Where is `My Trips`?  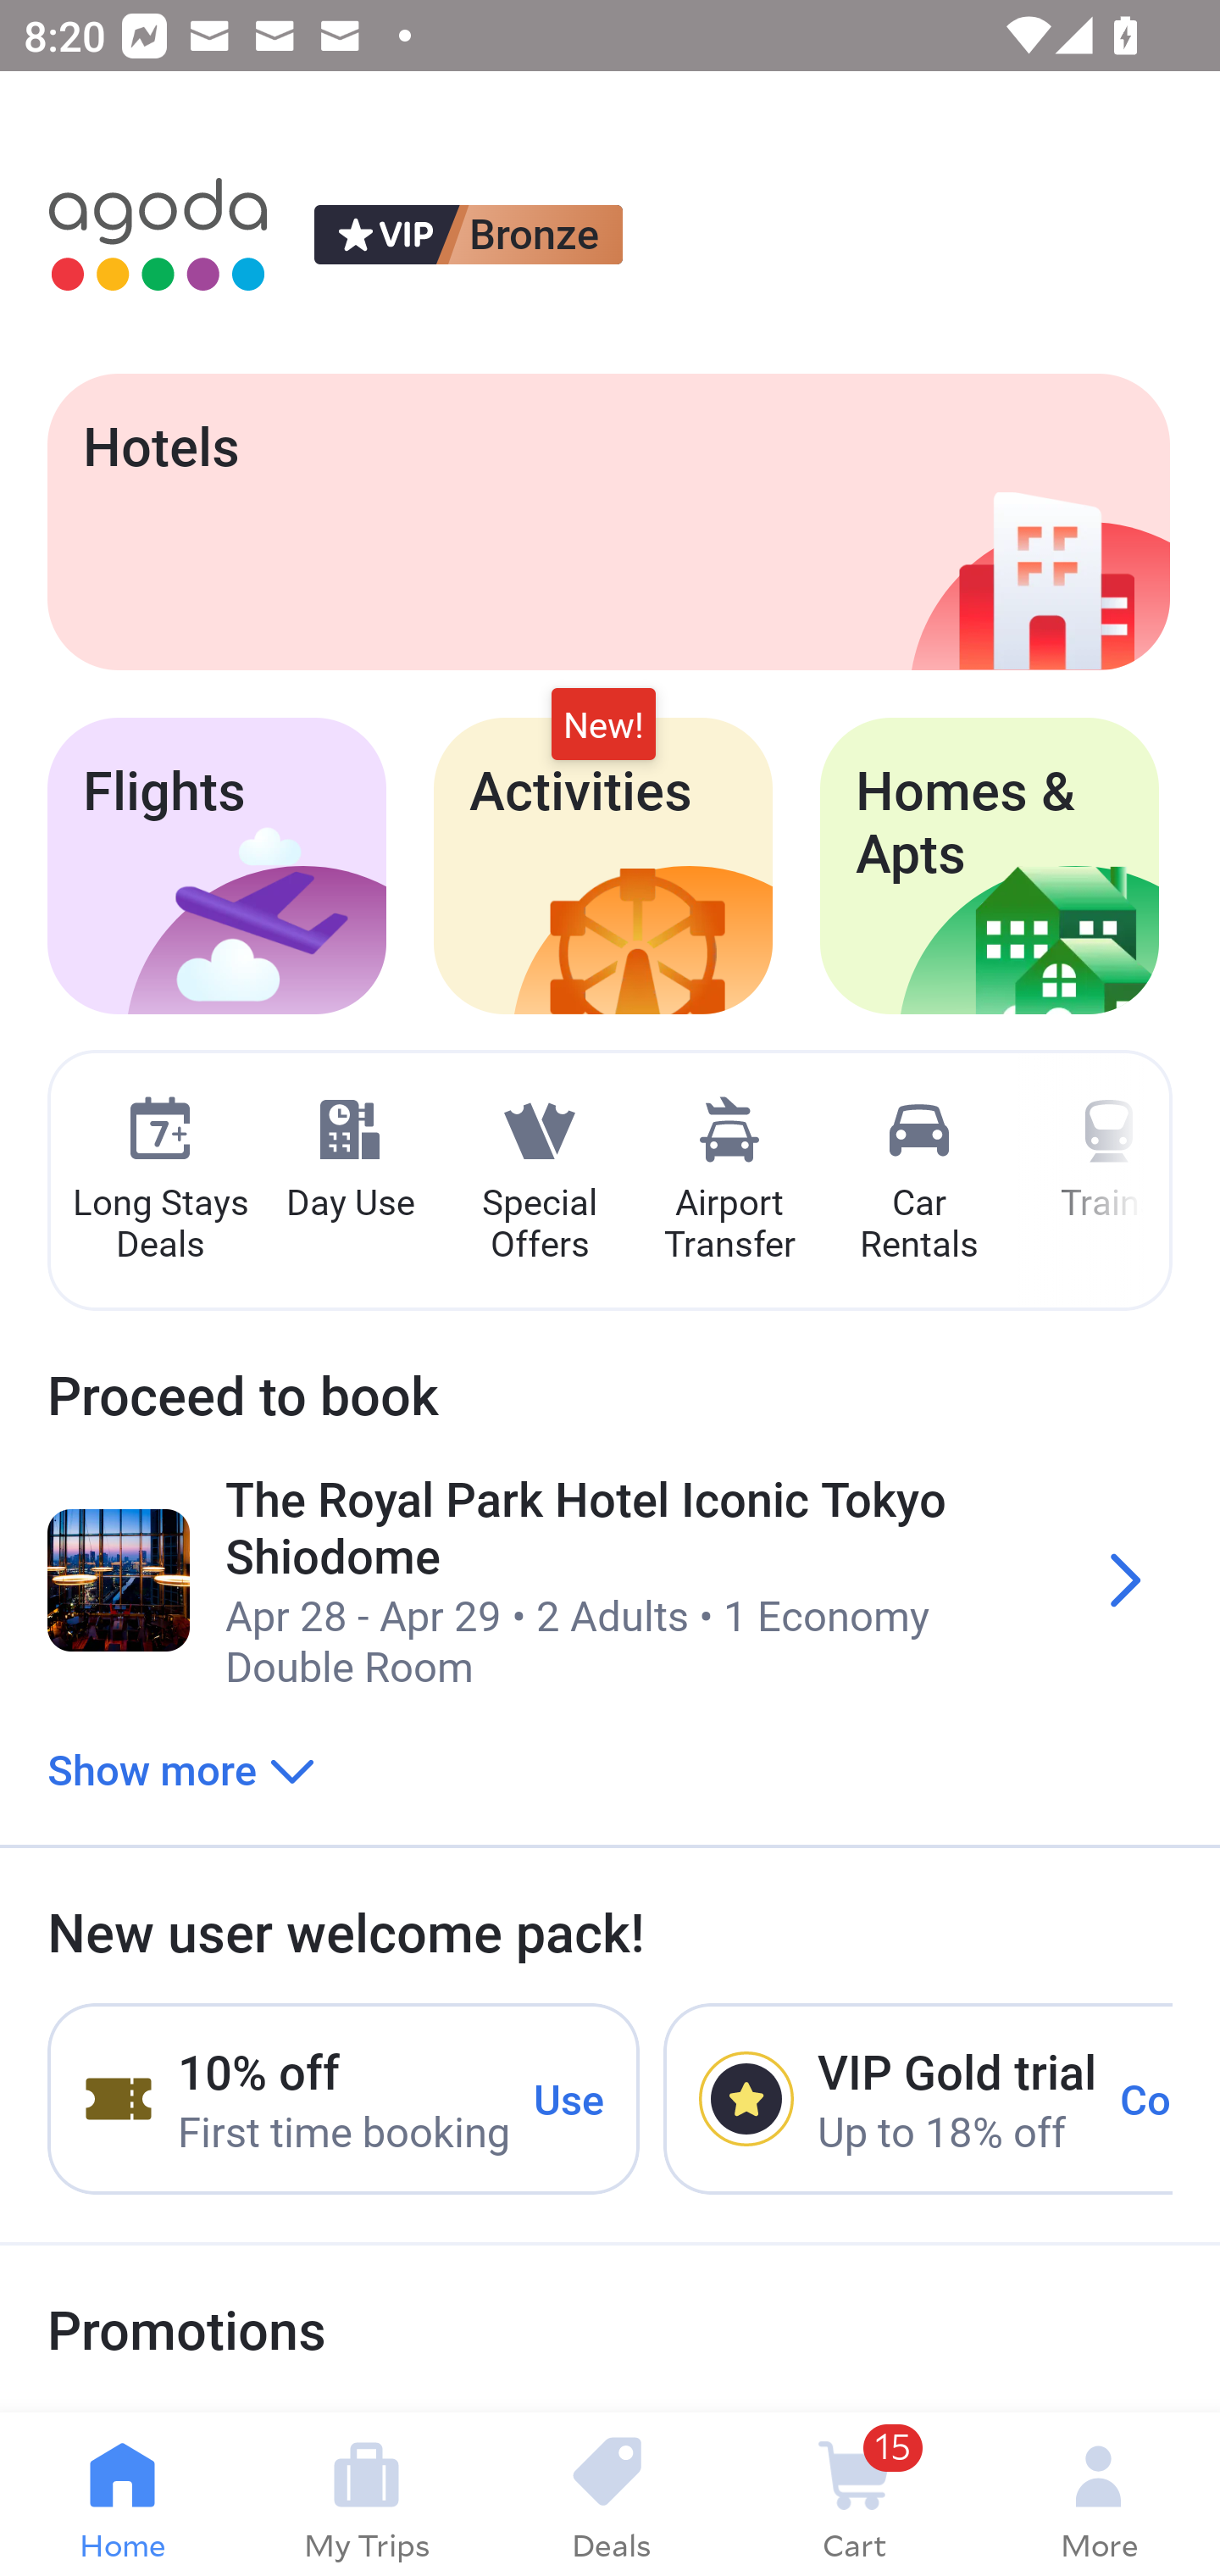
My Trips is located at coordinates (366, 2495).